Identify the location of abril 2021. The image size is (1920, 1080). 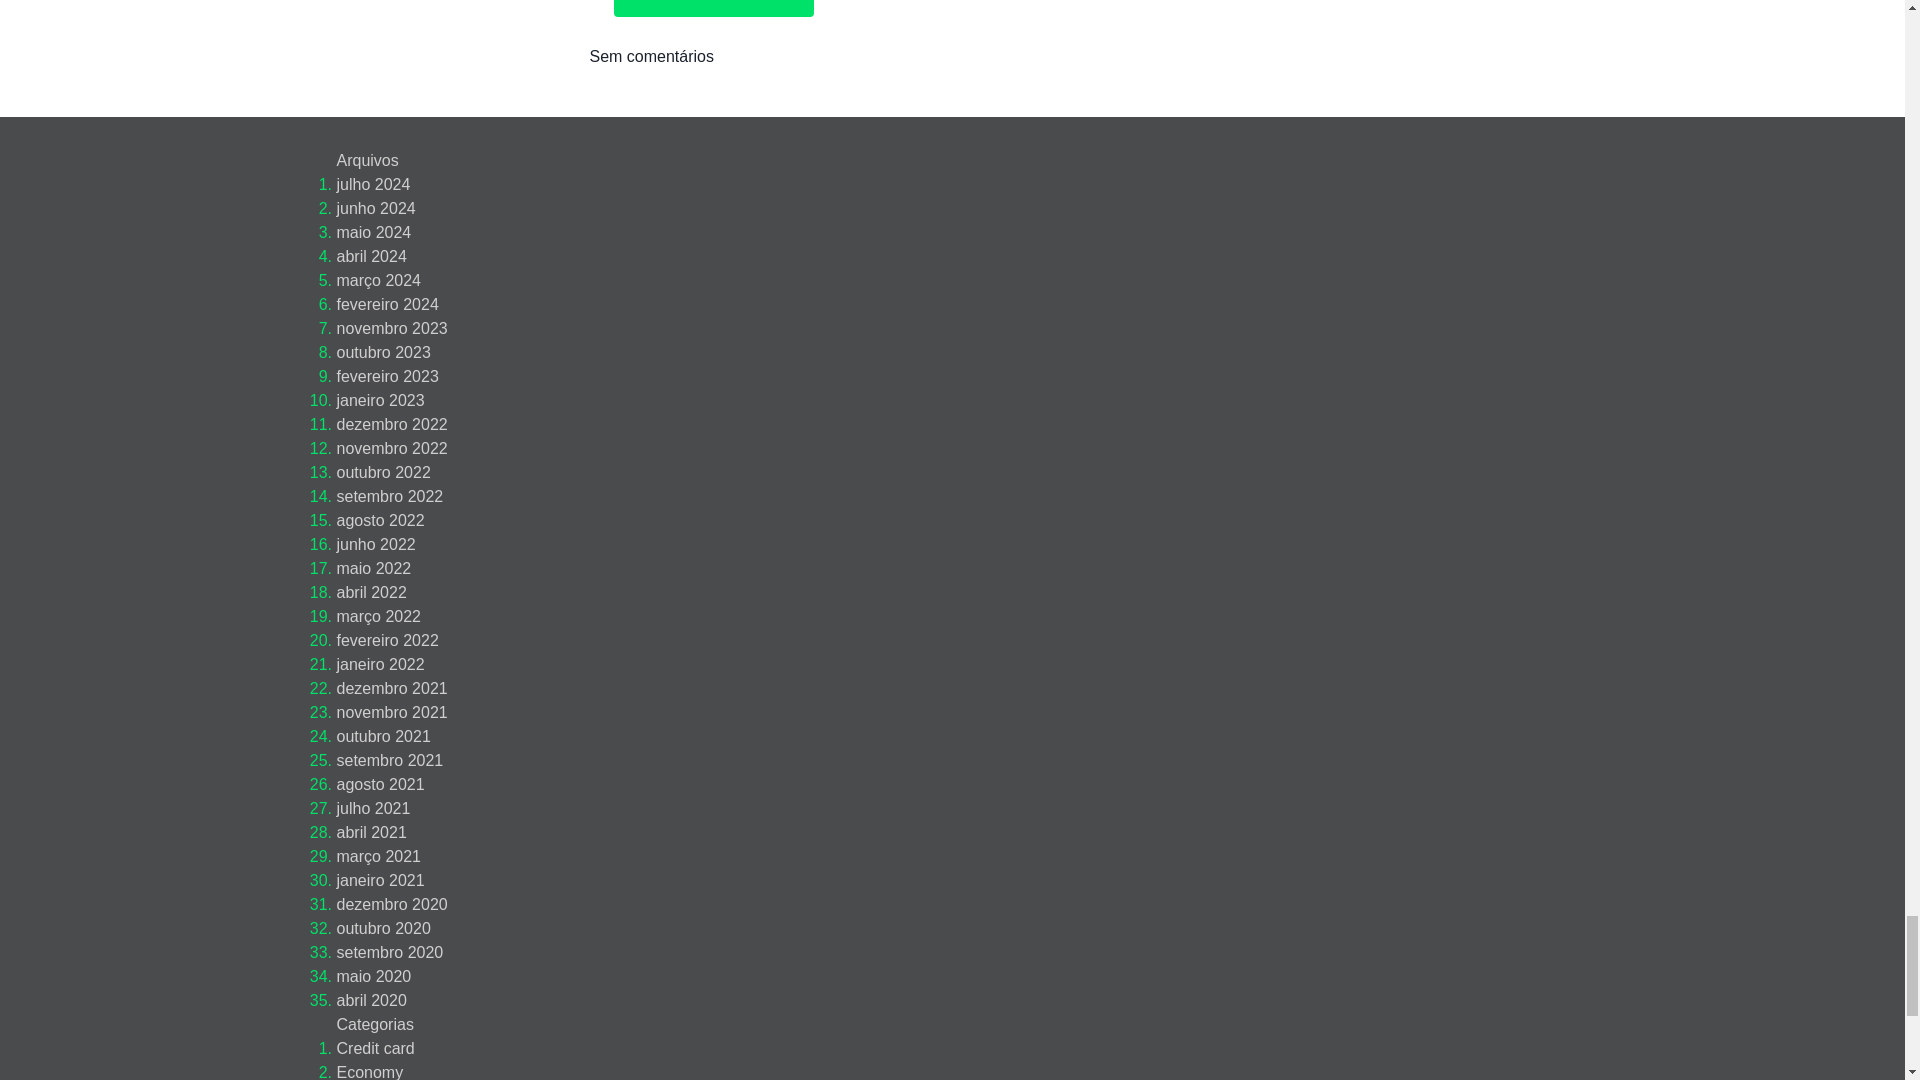
(370, 832).